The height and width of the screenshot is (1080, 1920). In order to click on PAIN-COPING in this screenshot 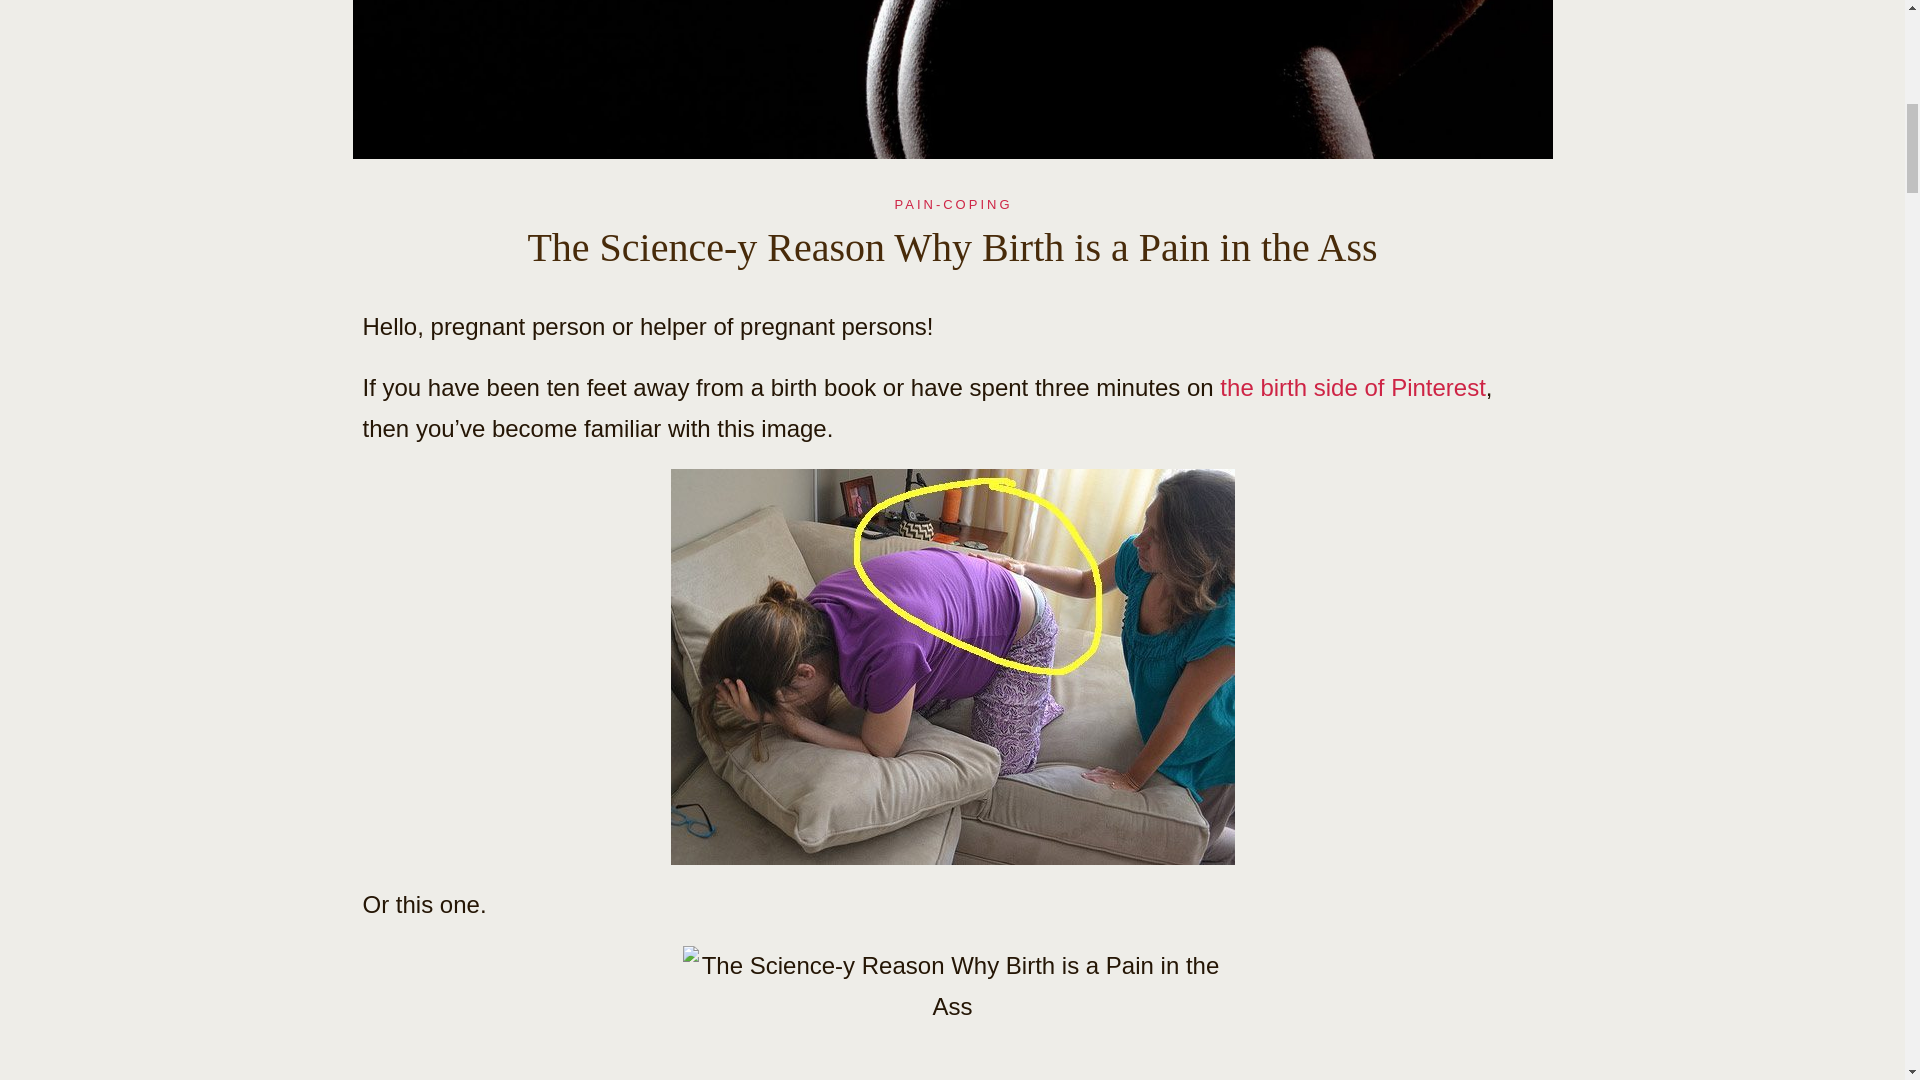, I will do `click(952, 204)`.